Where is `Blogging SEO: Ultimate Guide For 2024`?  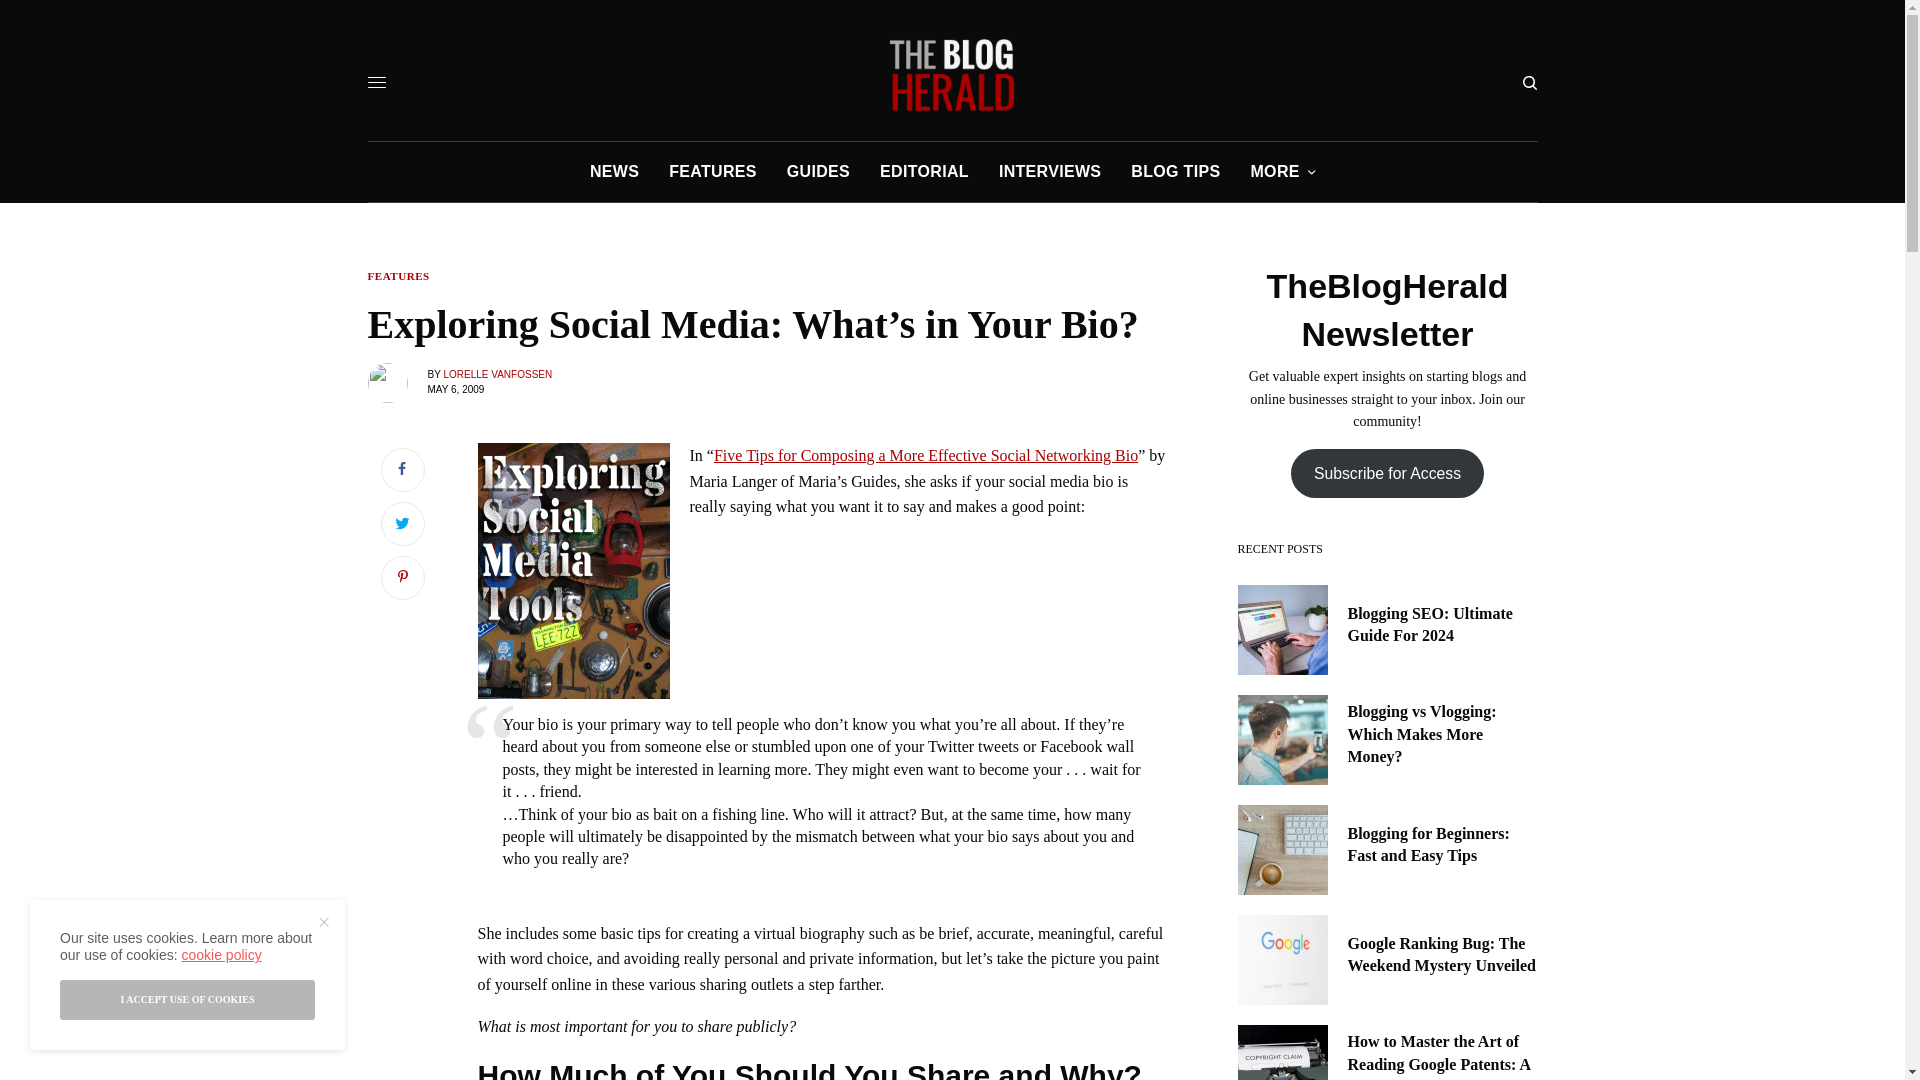
Blogging SEO: Ultimate Guide For 2024 is located at coordinates (1442, 625).